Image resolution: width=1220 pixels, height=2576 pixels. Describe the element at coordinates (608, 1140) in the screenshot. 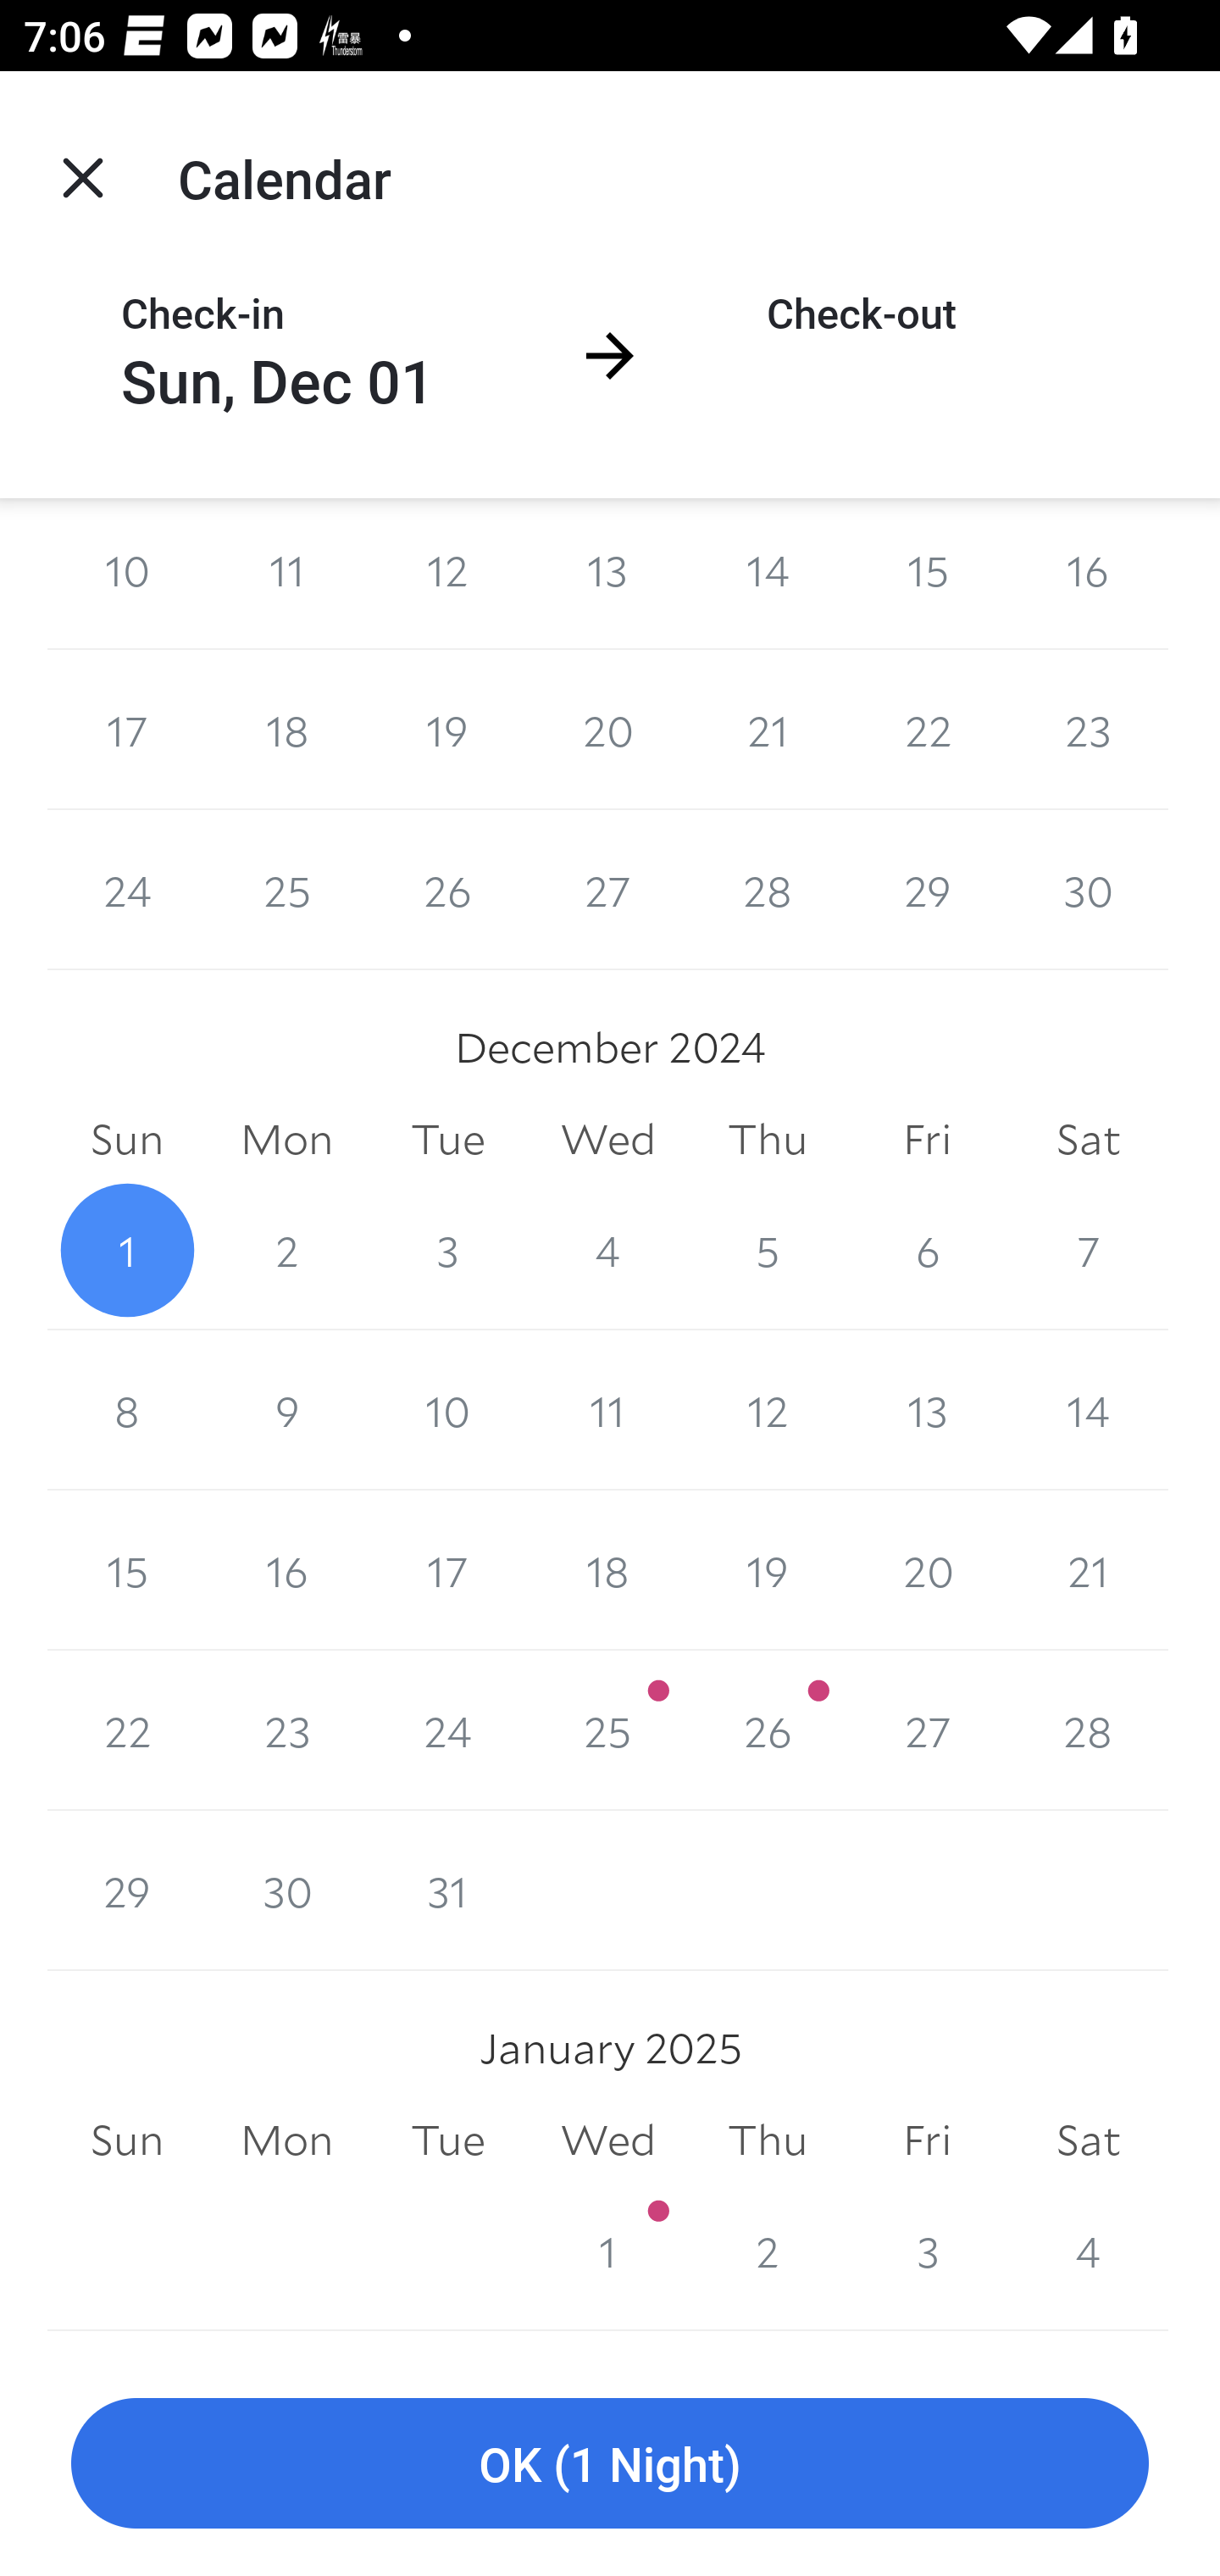

I see `Wed` at that location.